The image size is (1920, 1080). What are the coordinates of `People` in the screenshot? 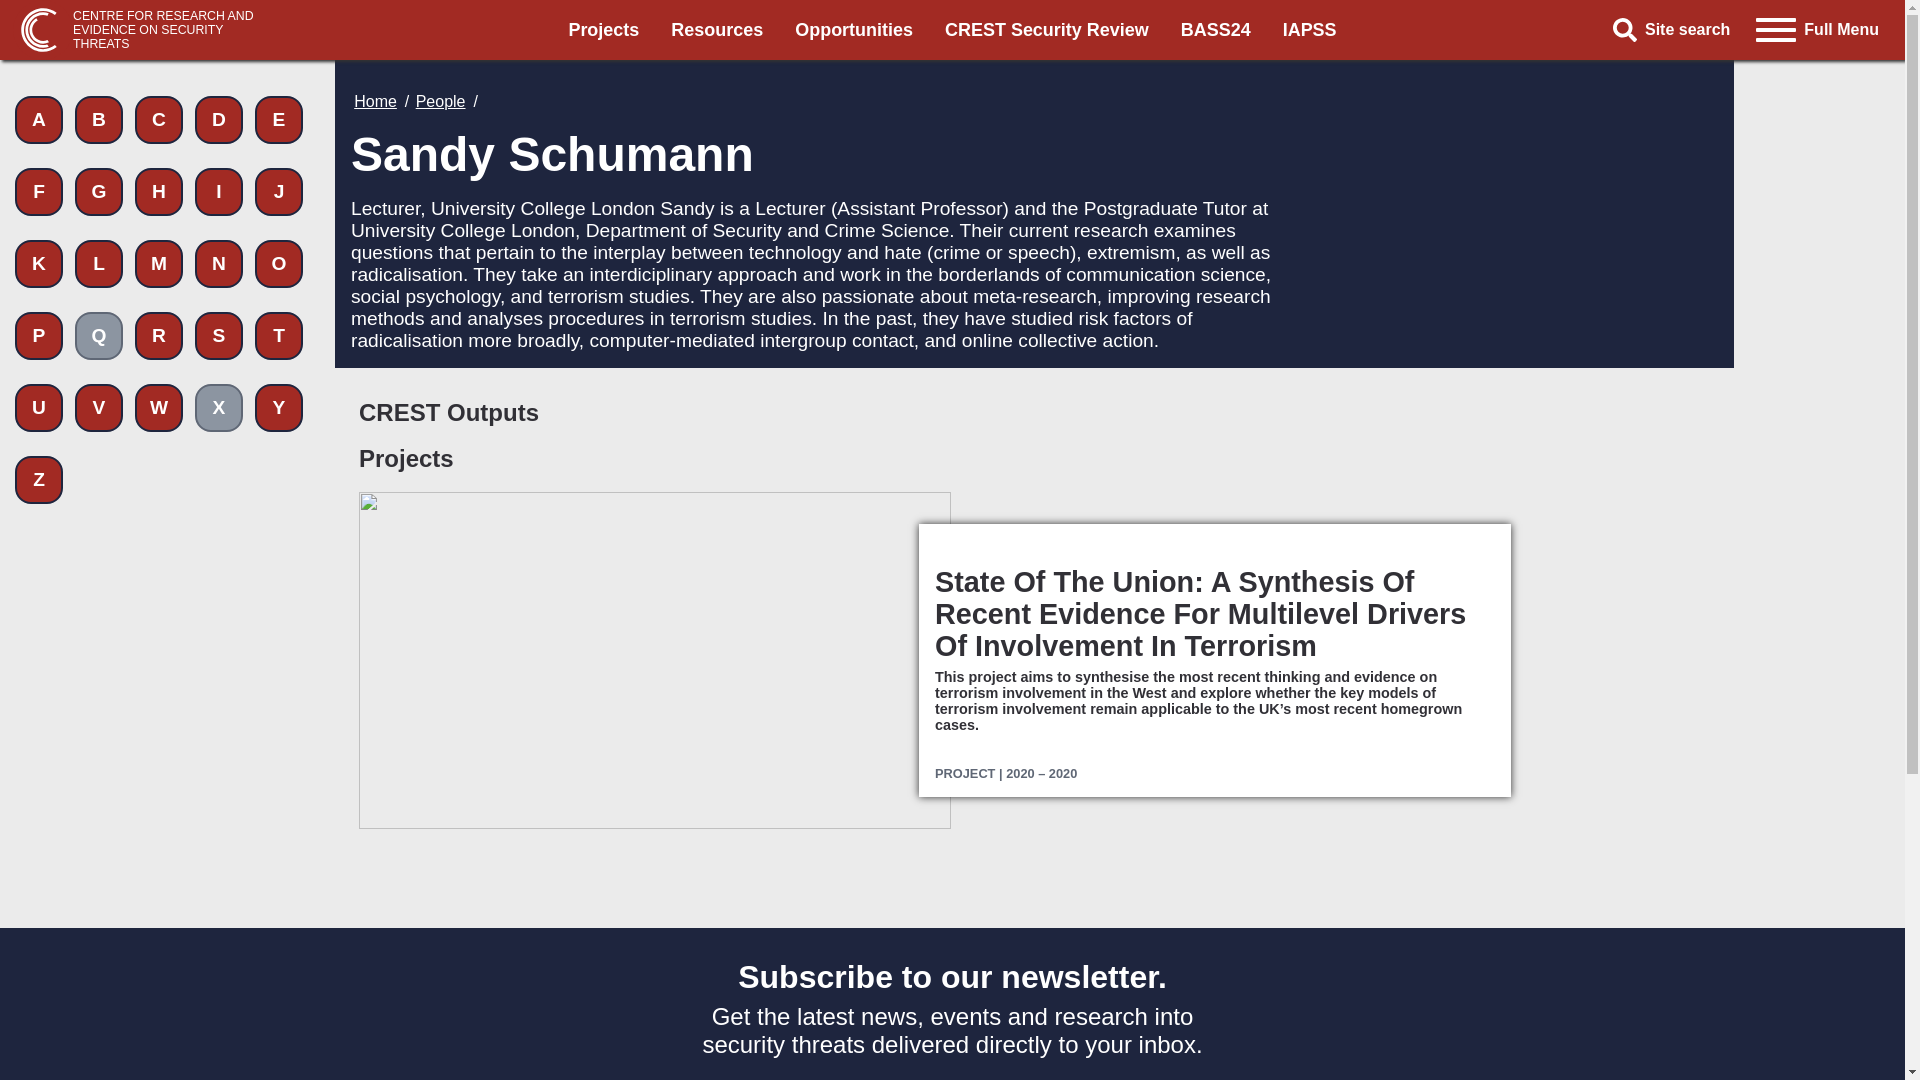 It's located at (440, 101).